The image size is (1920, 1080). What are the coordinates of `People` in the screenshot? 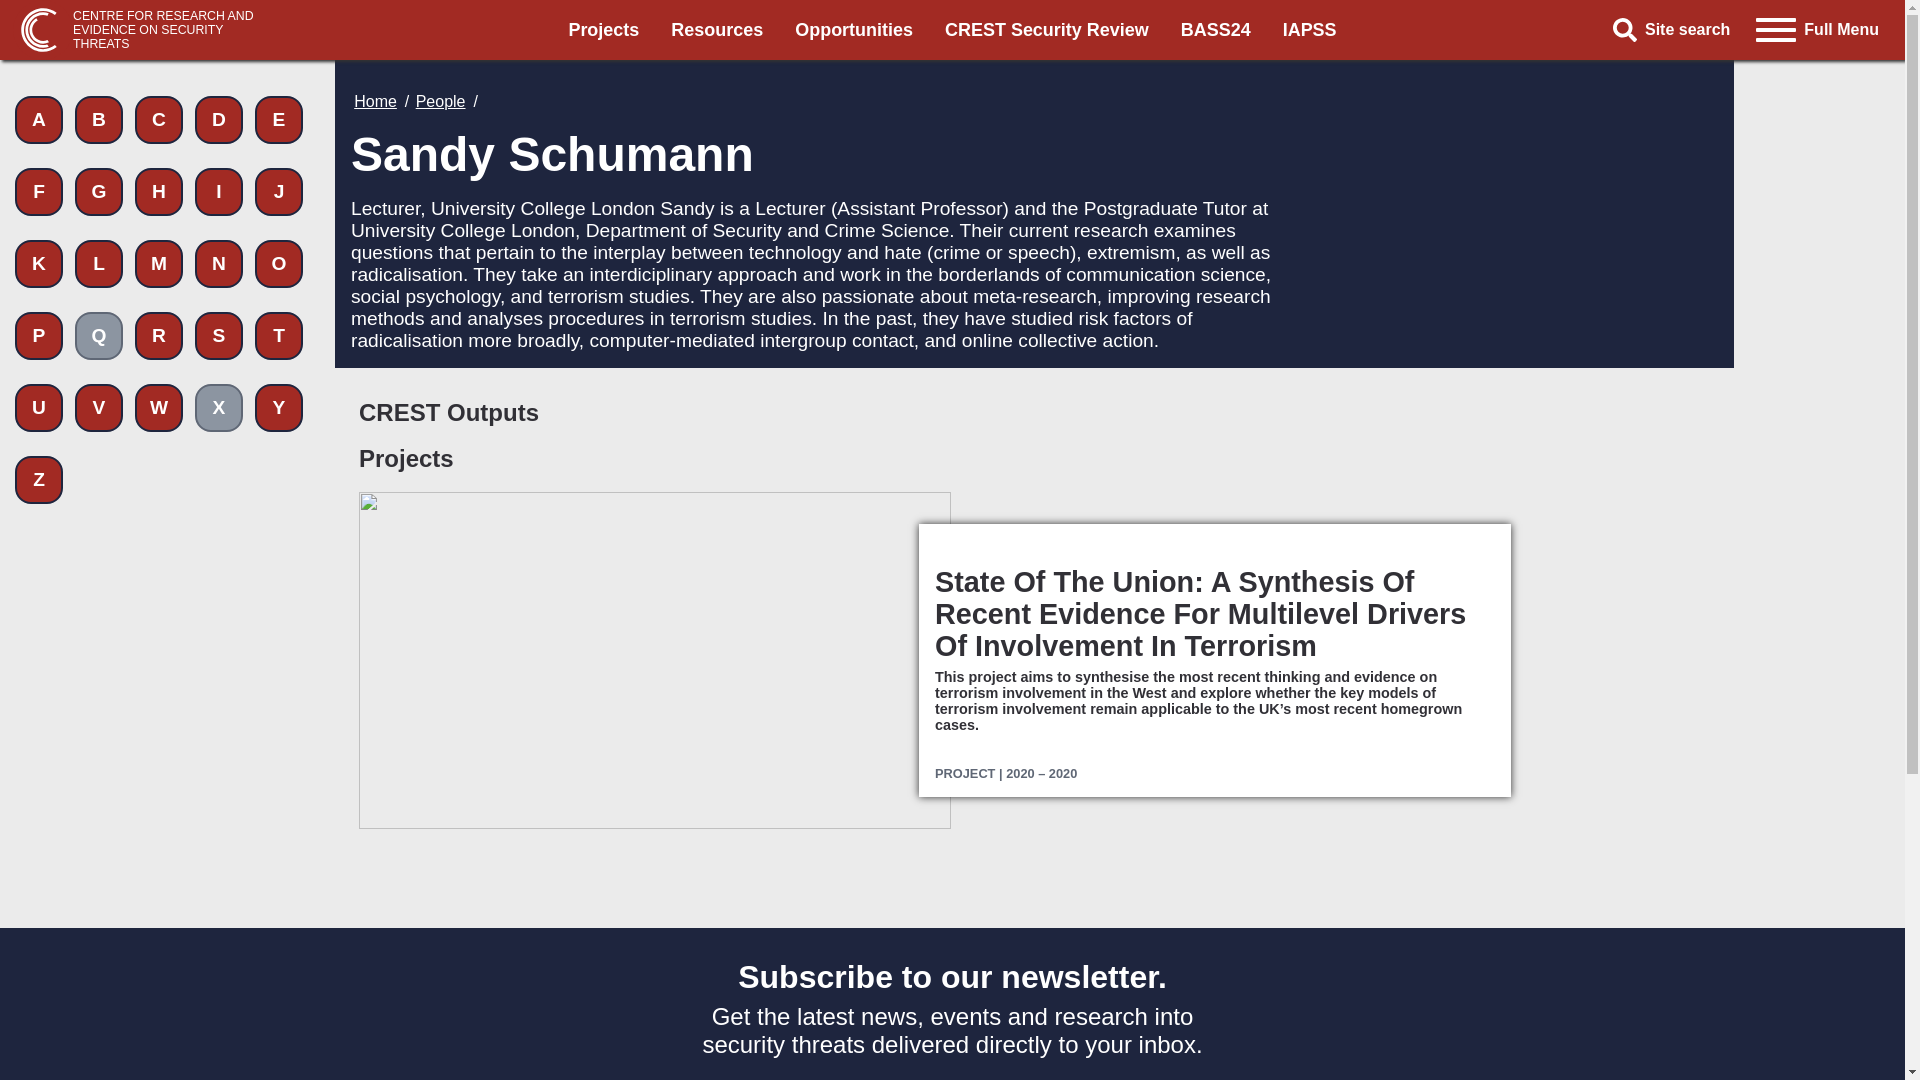 It's located at (440, 101).